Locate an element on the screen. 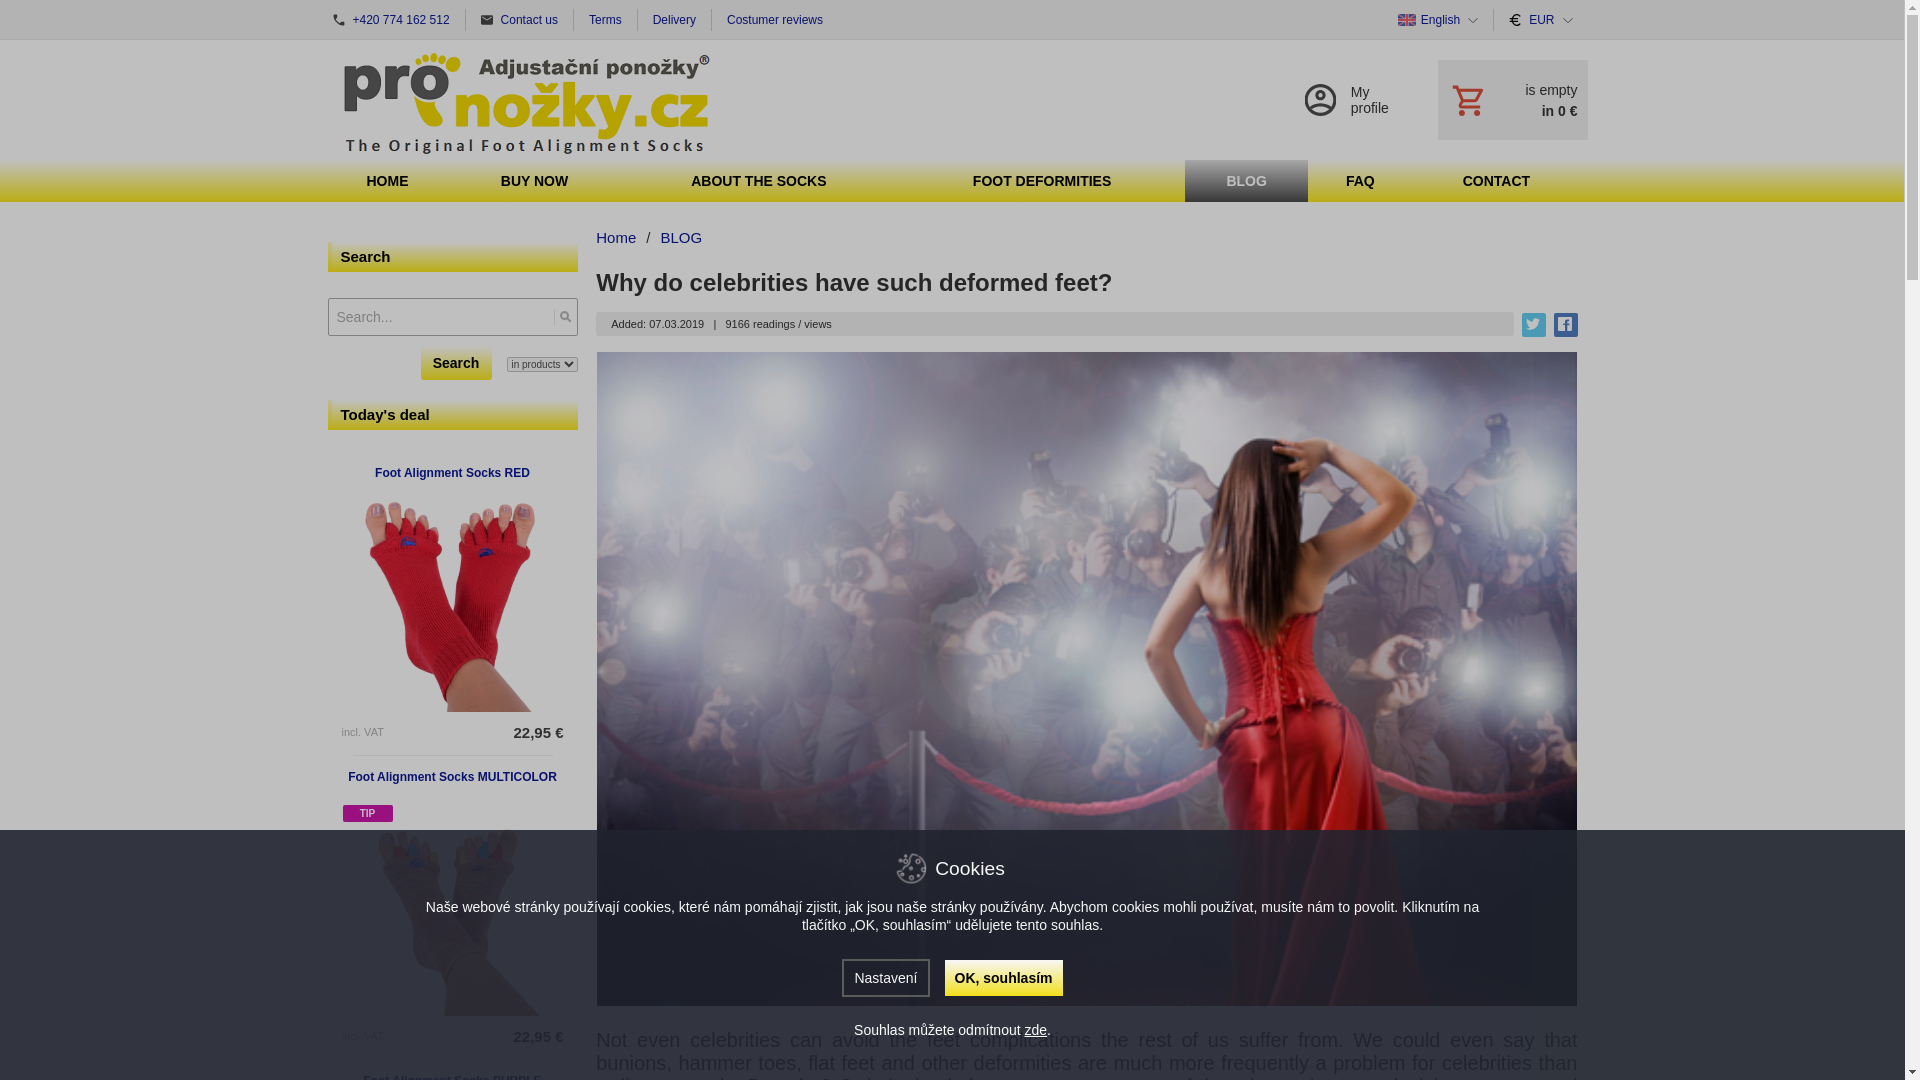 This screenshot has width=1920, height=1080. Terms is located at coordinates (606, 20).